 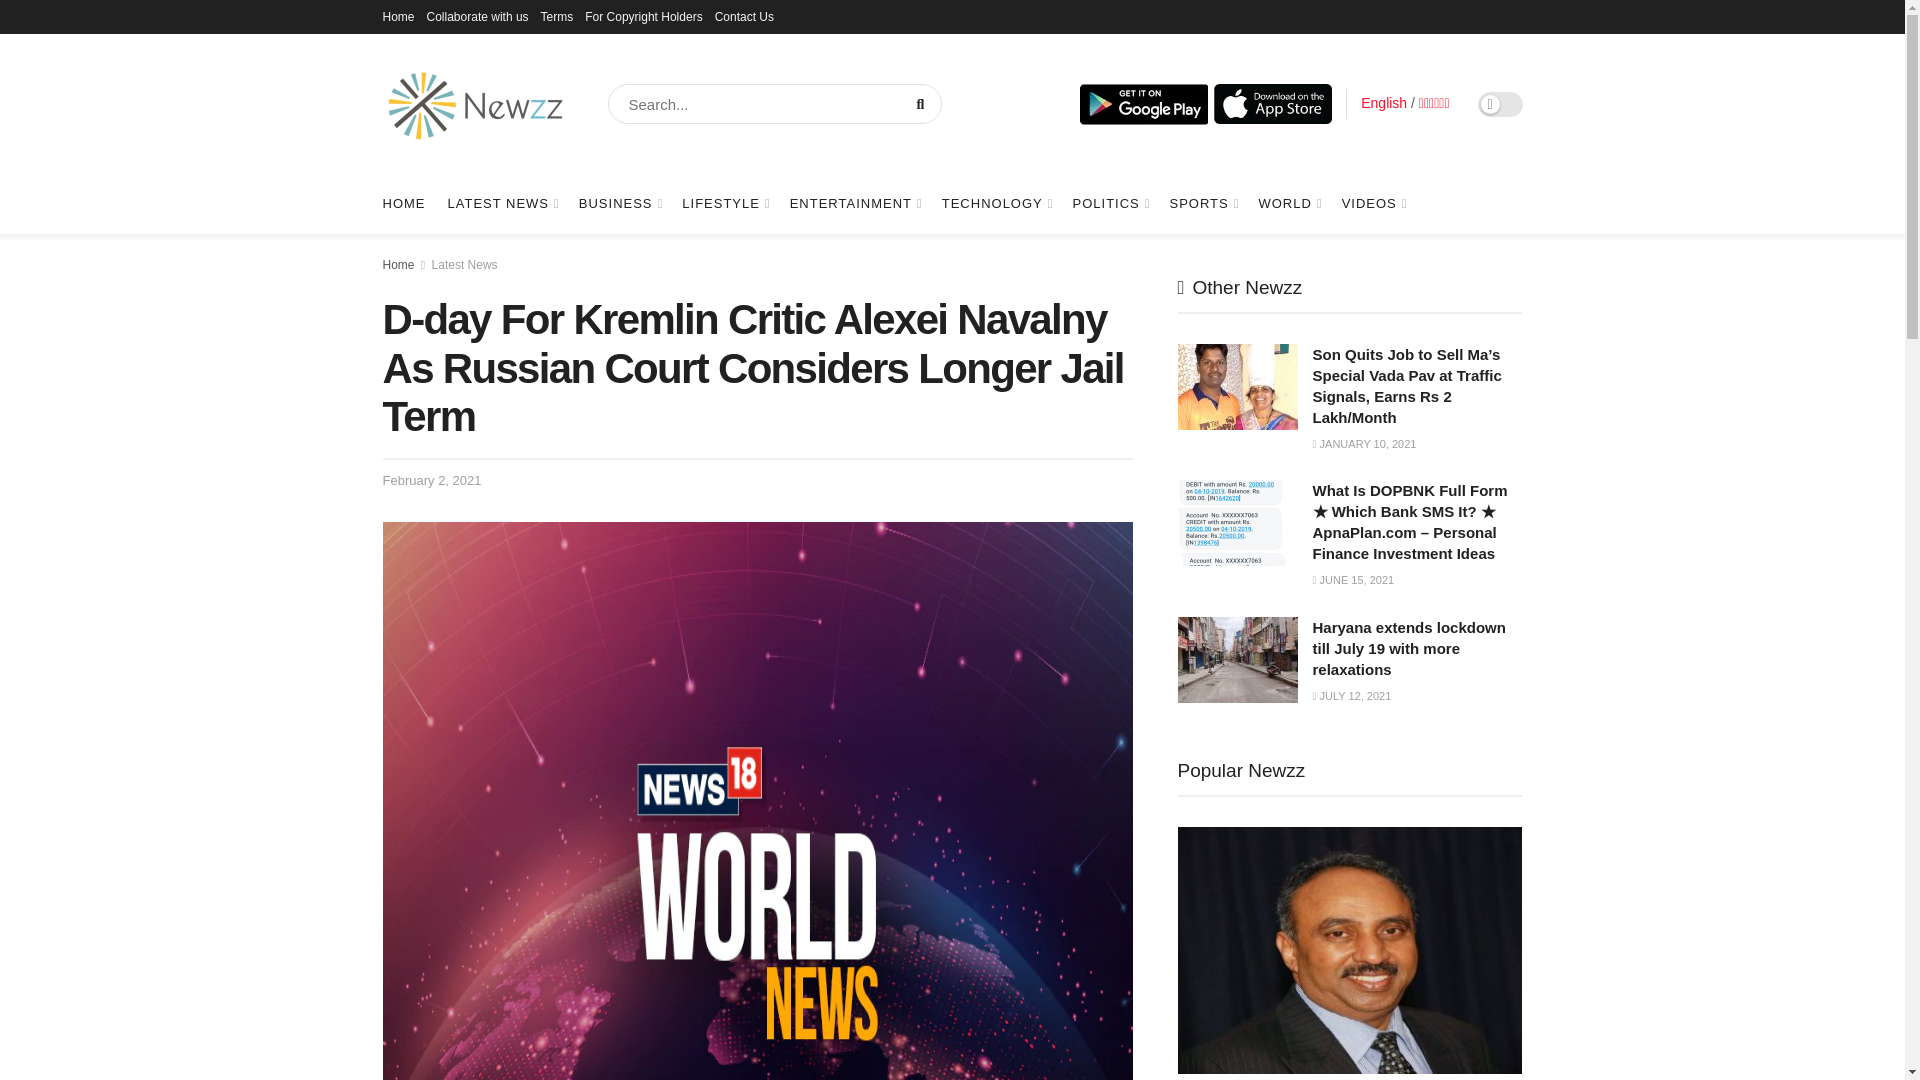 I want to click on VIDEOS, so click(x=1374, y=204).